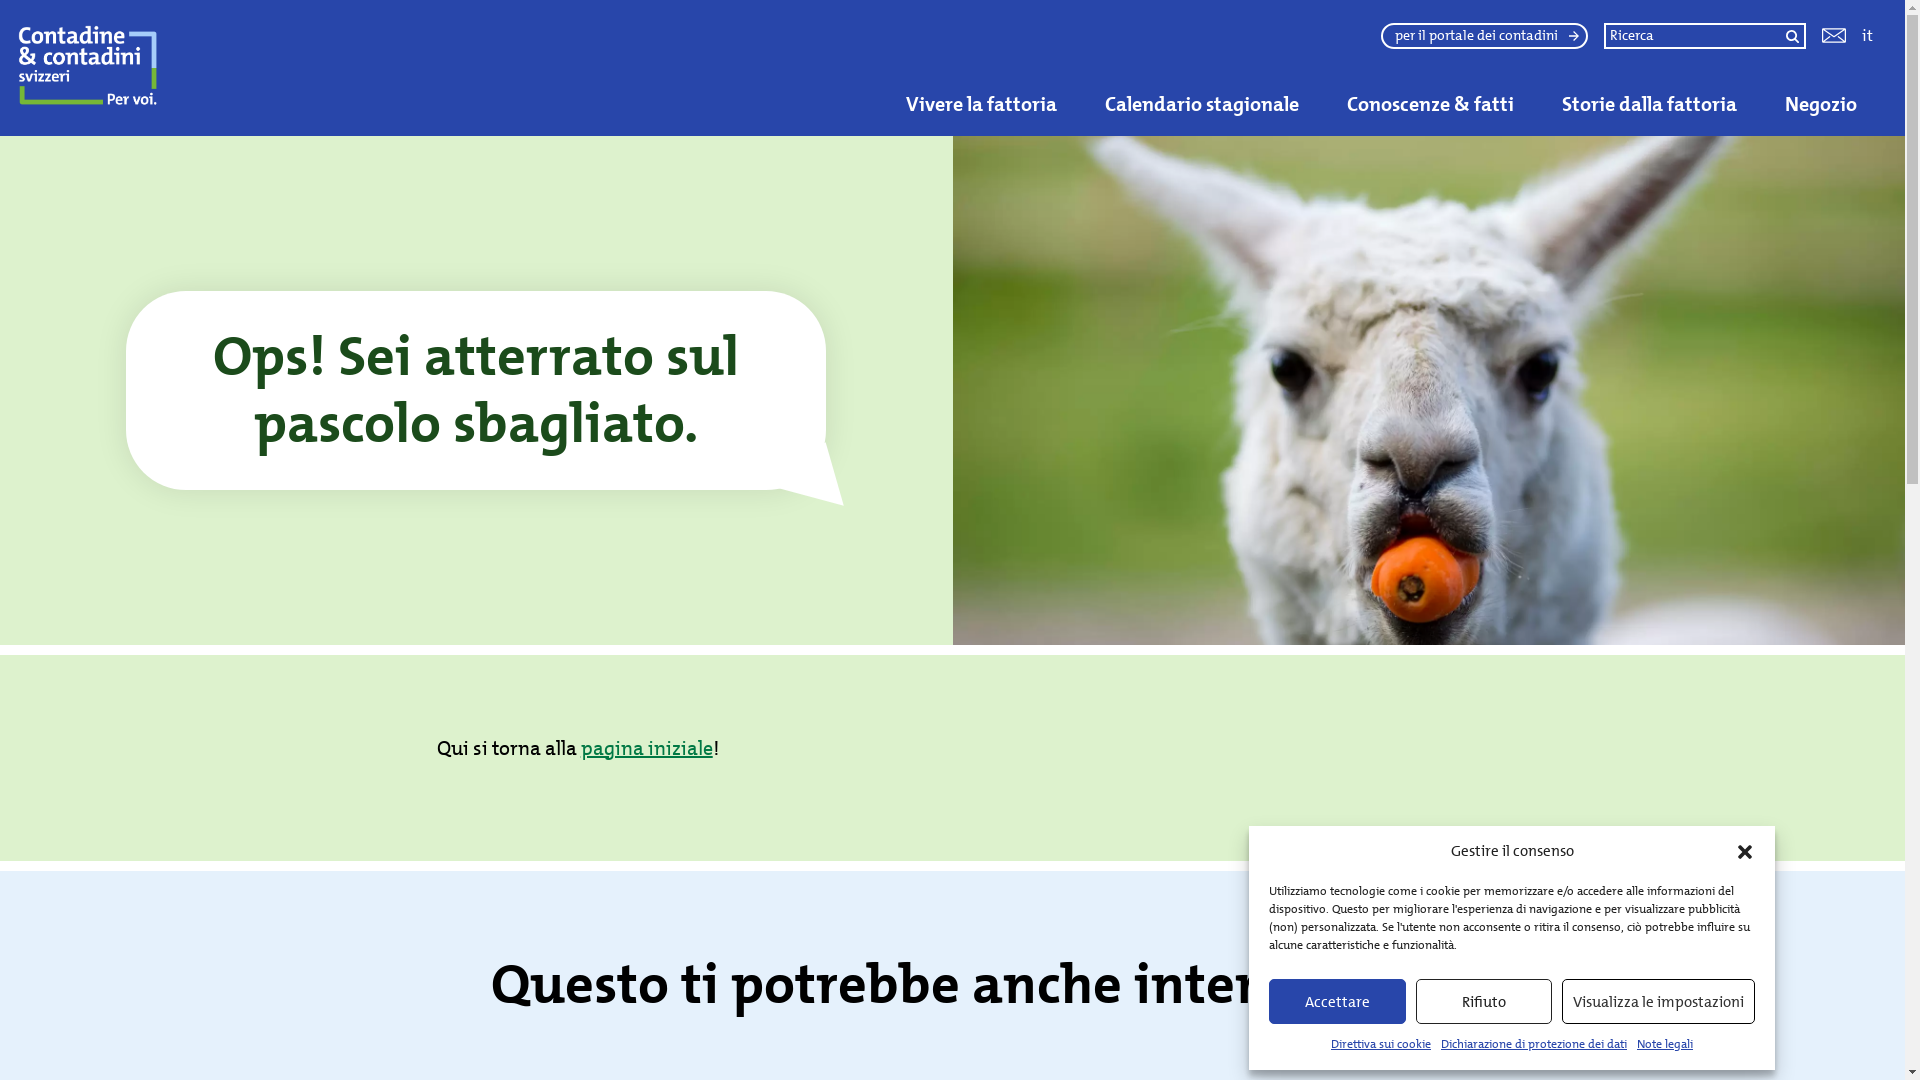  What do you see at coordinates (656, 64) in the screenshot?
I see `Calendario stagionale delle erbe` at bounding box center [656, 64].